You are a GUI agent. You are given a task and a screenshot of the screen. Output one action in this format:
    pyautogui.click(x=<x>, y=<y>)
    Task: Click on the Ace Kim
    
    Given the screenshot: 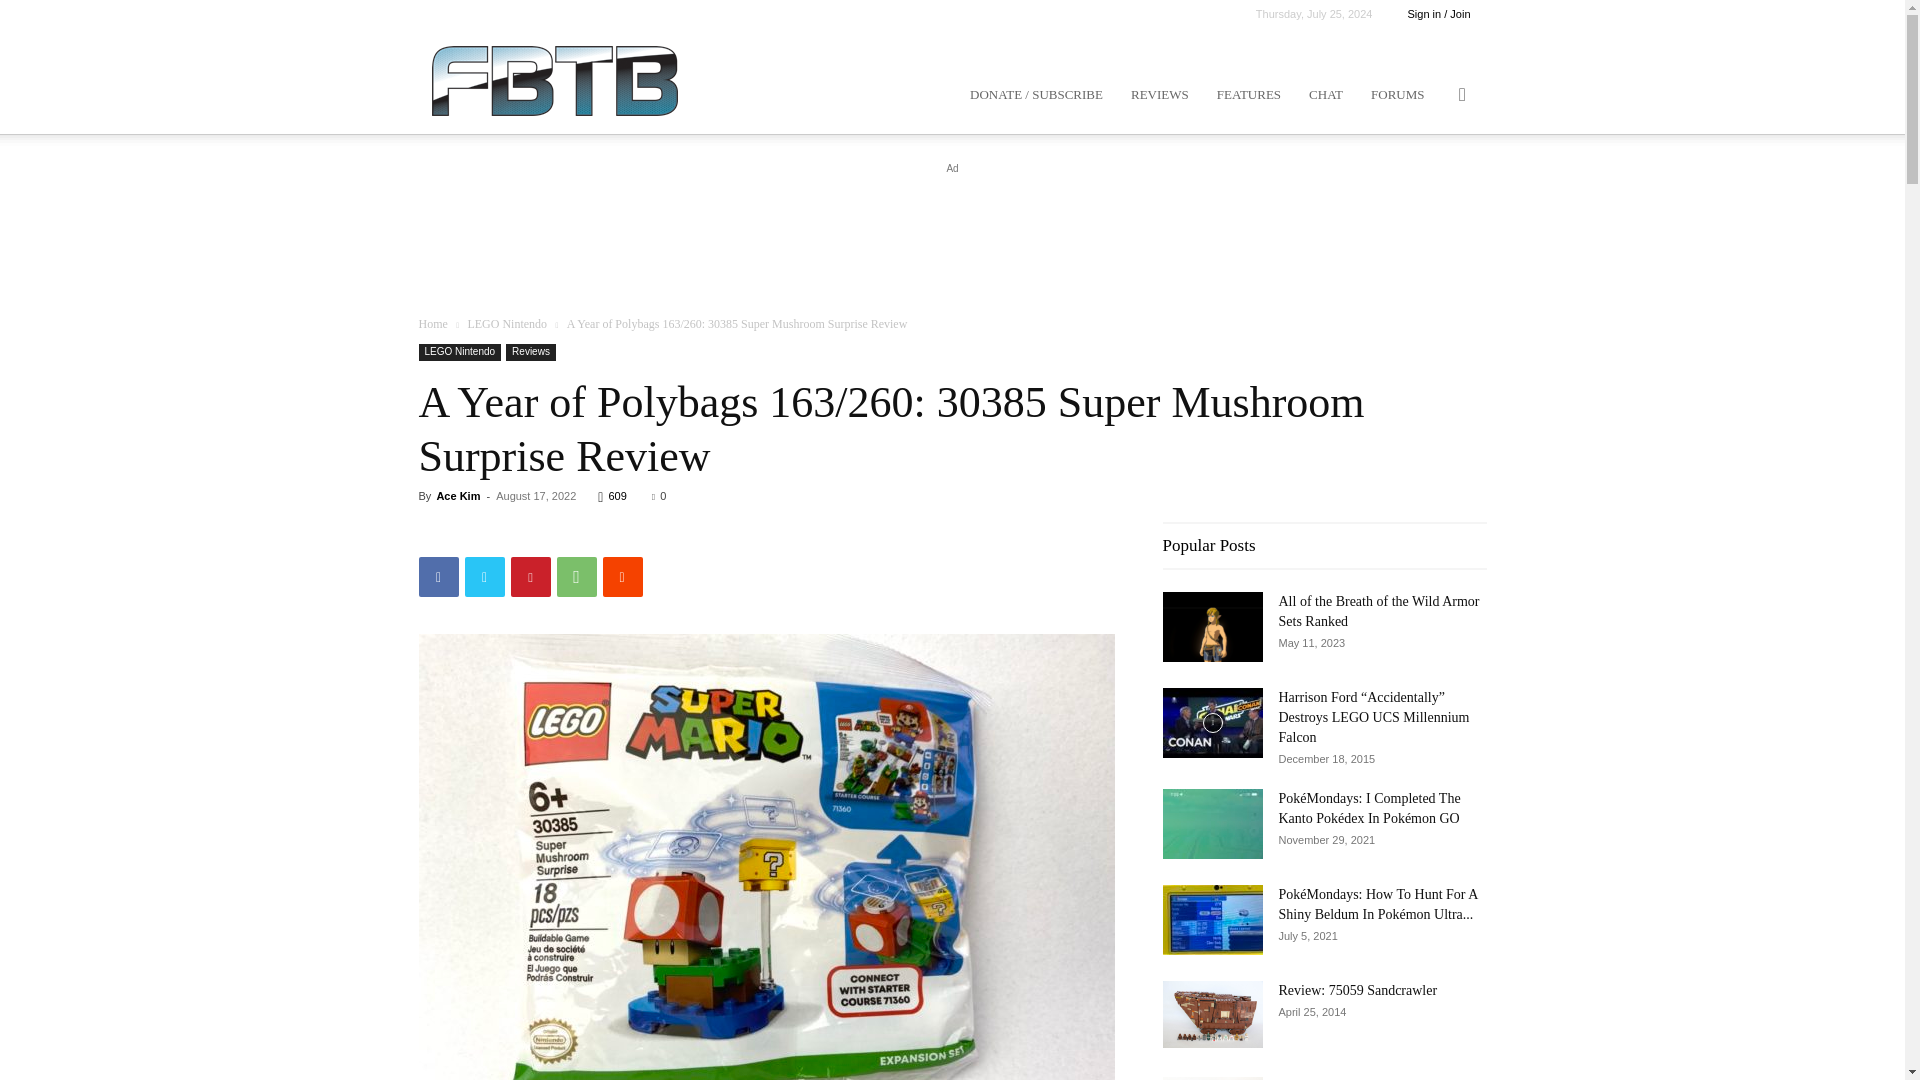 What is the action you would take?
    pyautogui.click(x=458, y=496)
    